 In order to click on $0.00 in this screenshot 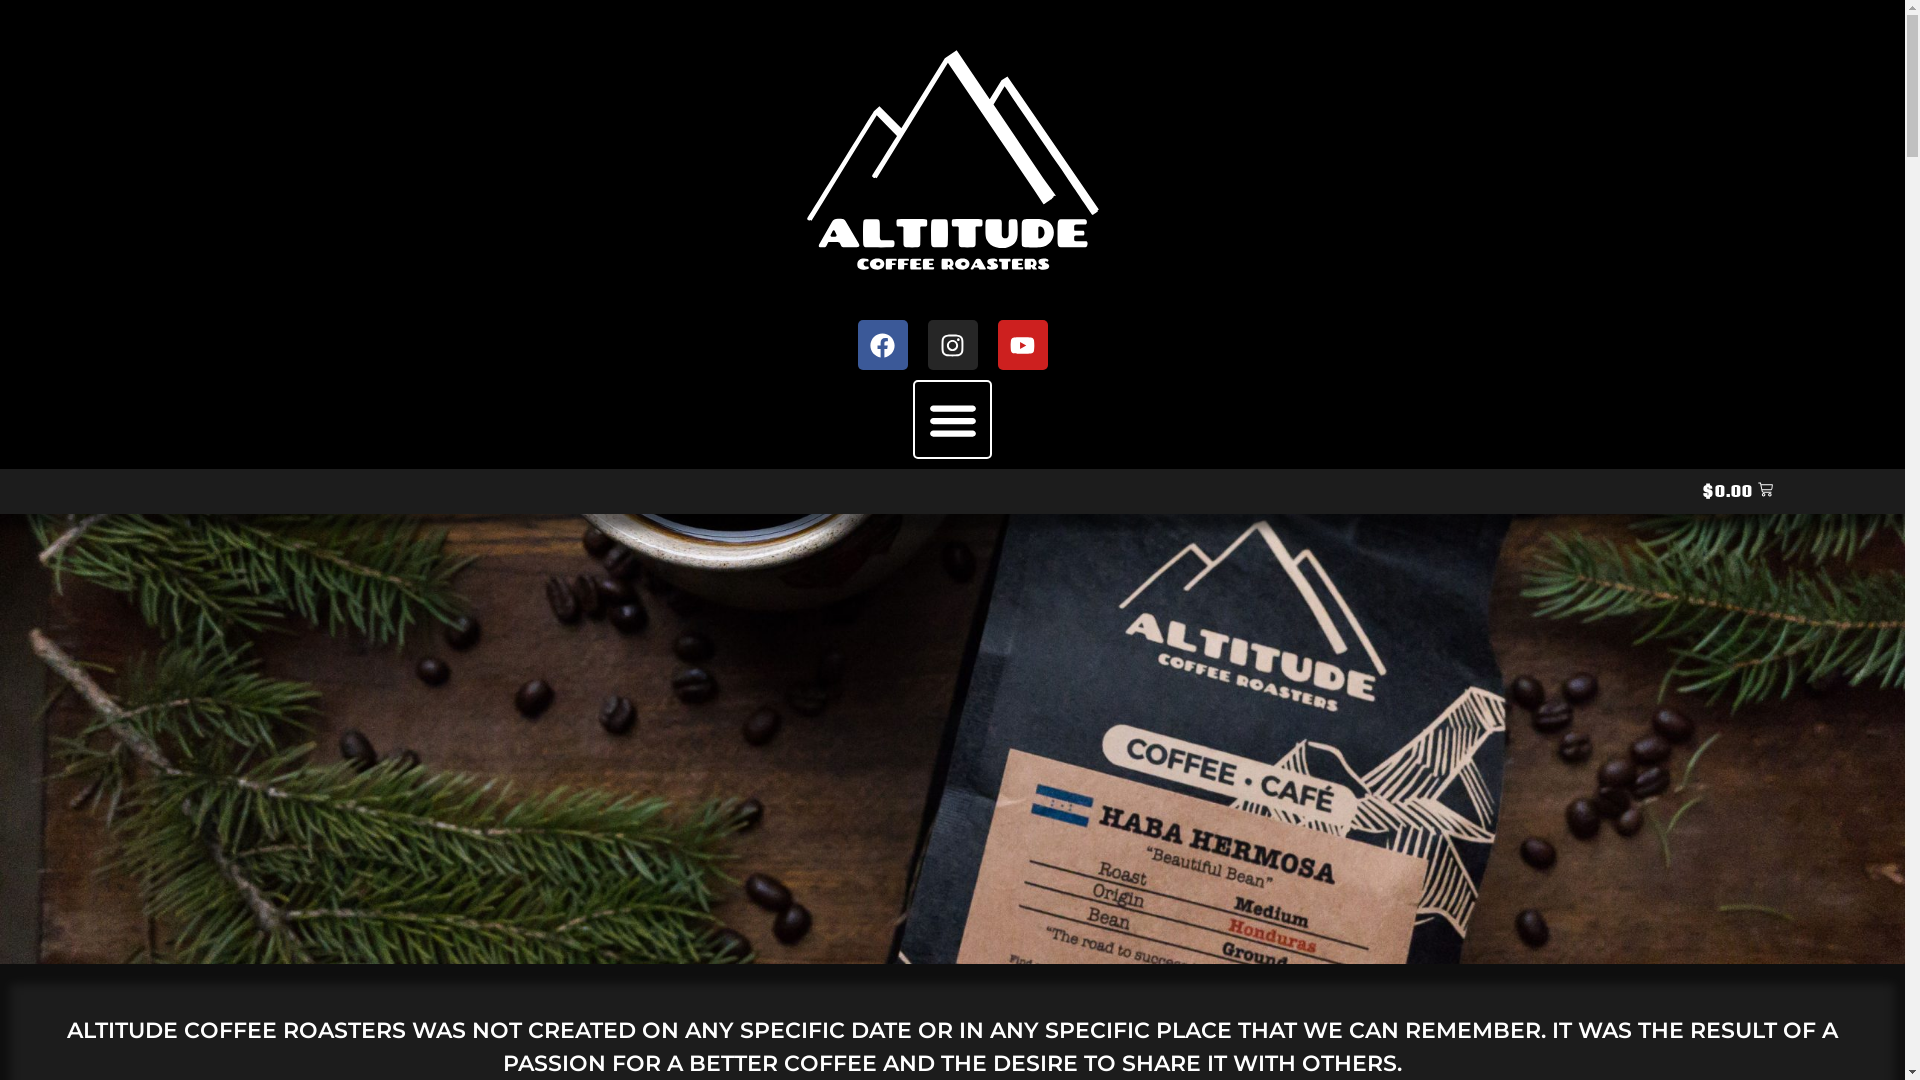, I will do `click(1738, 492)`.